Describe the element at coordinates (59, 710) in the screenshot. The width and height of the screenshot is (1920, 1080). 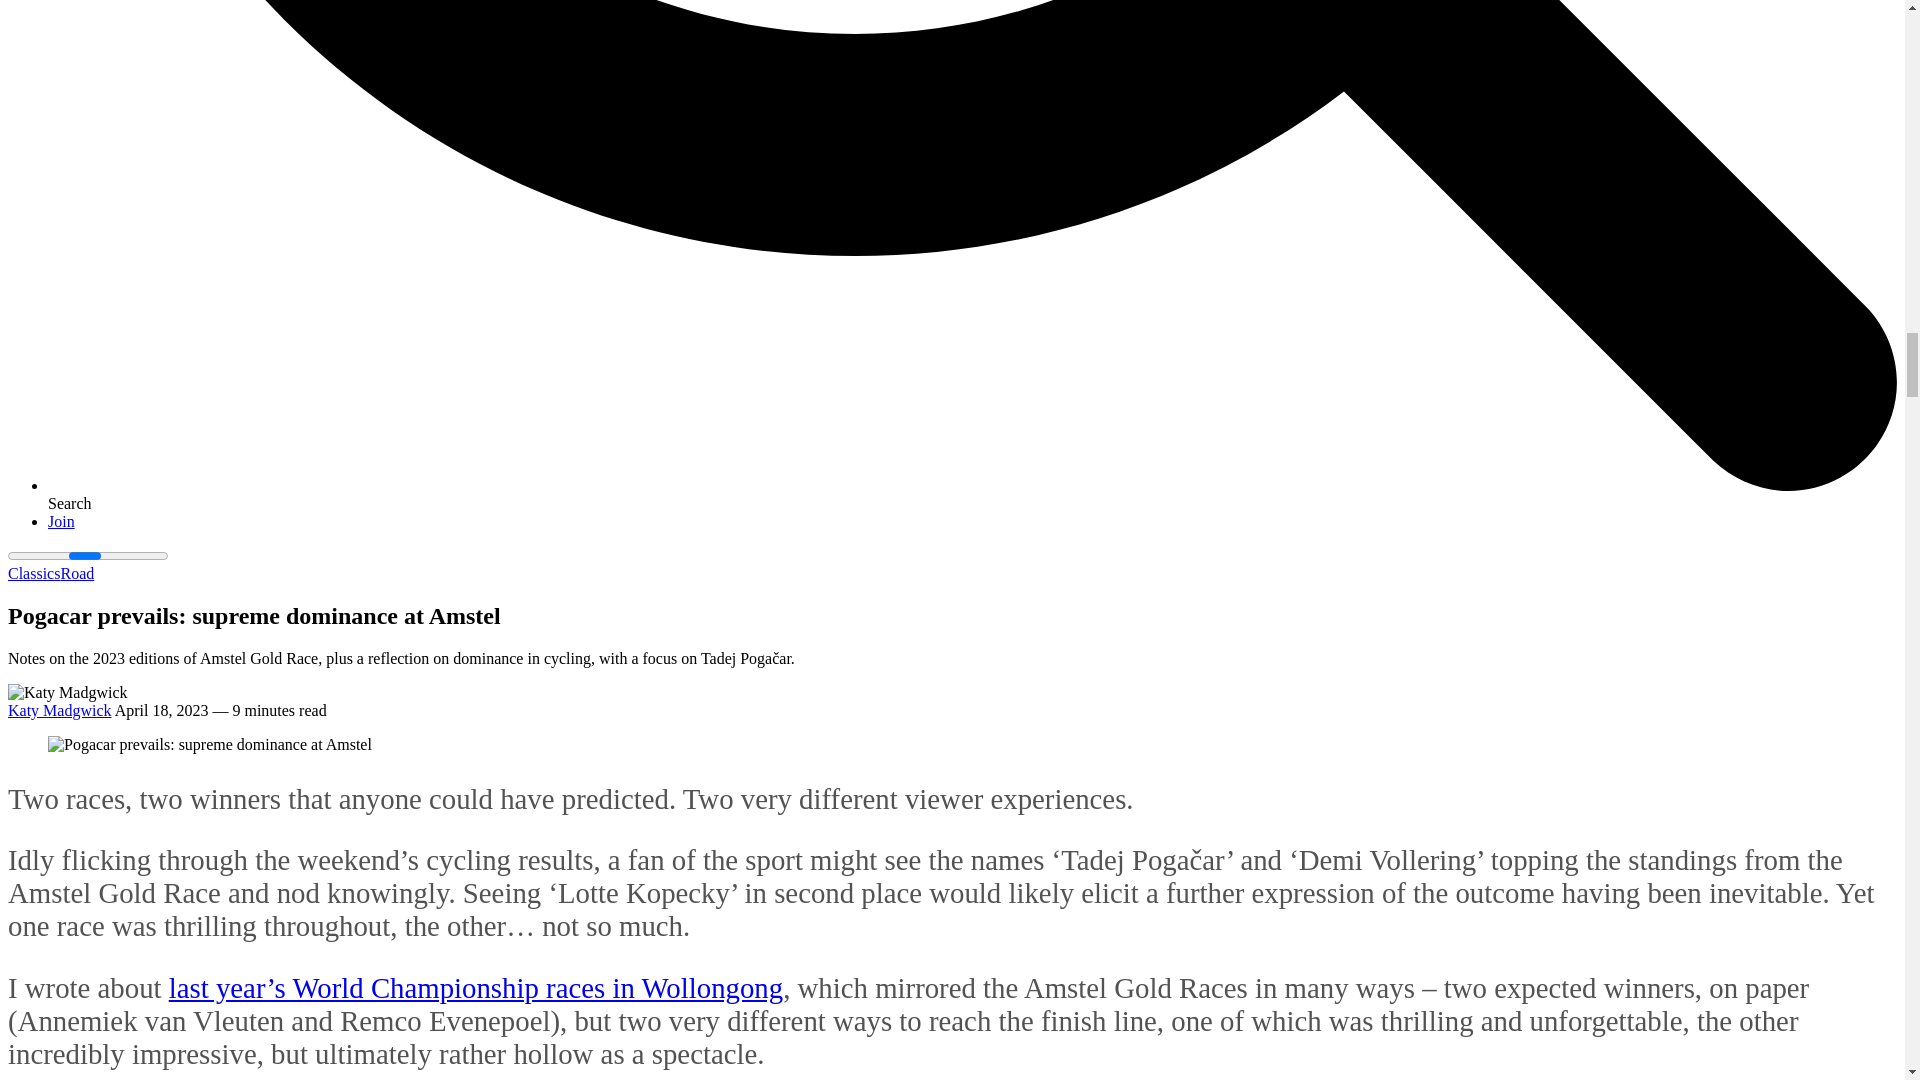
I see `Katy Madgwick` at that location.